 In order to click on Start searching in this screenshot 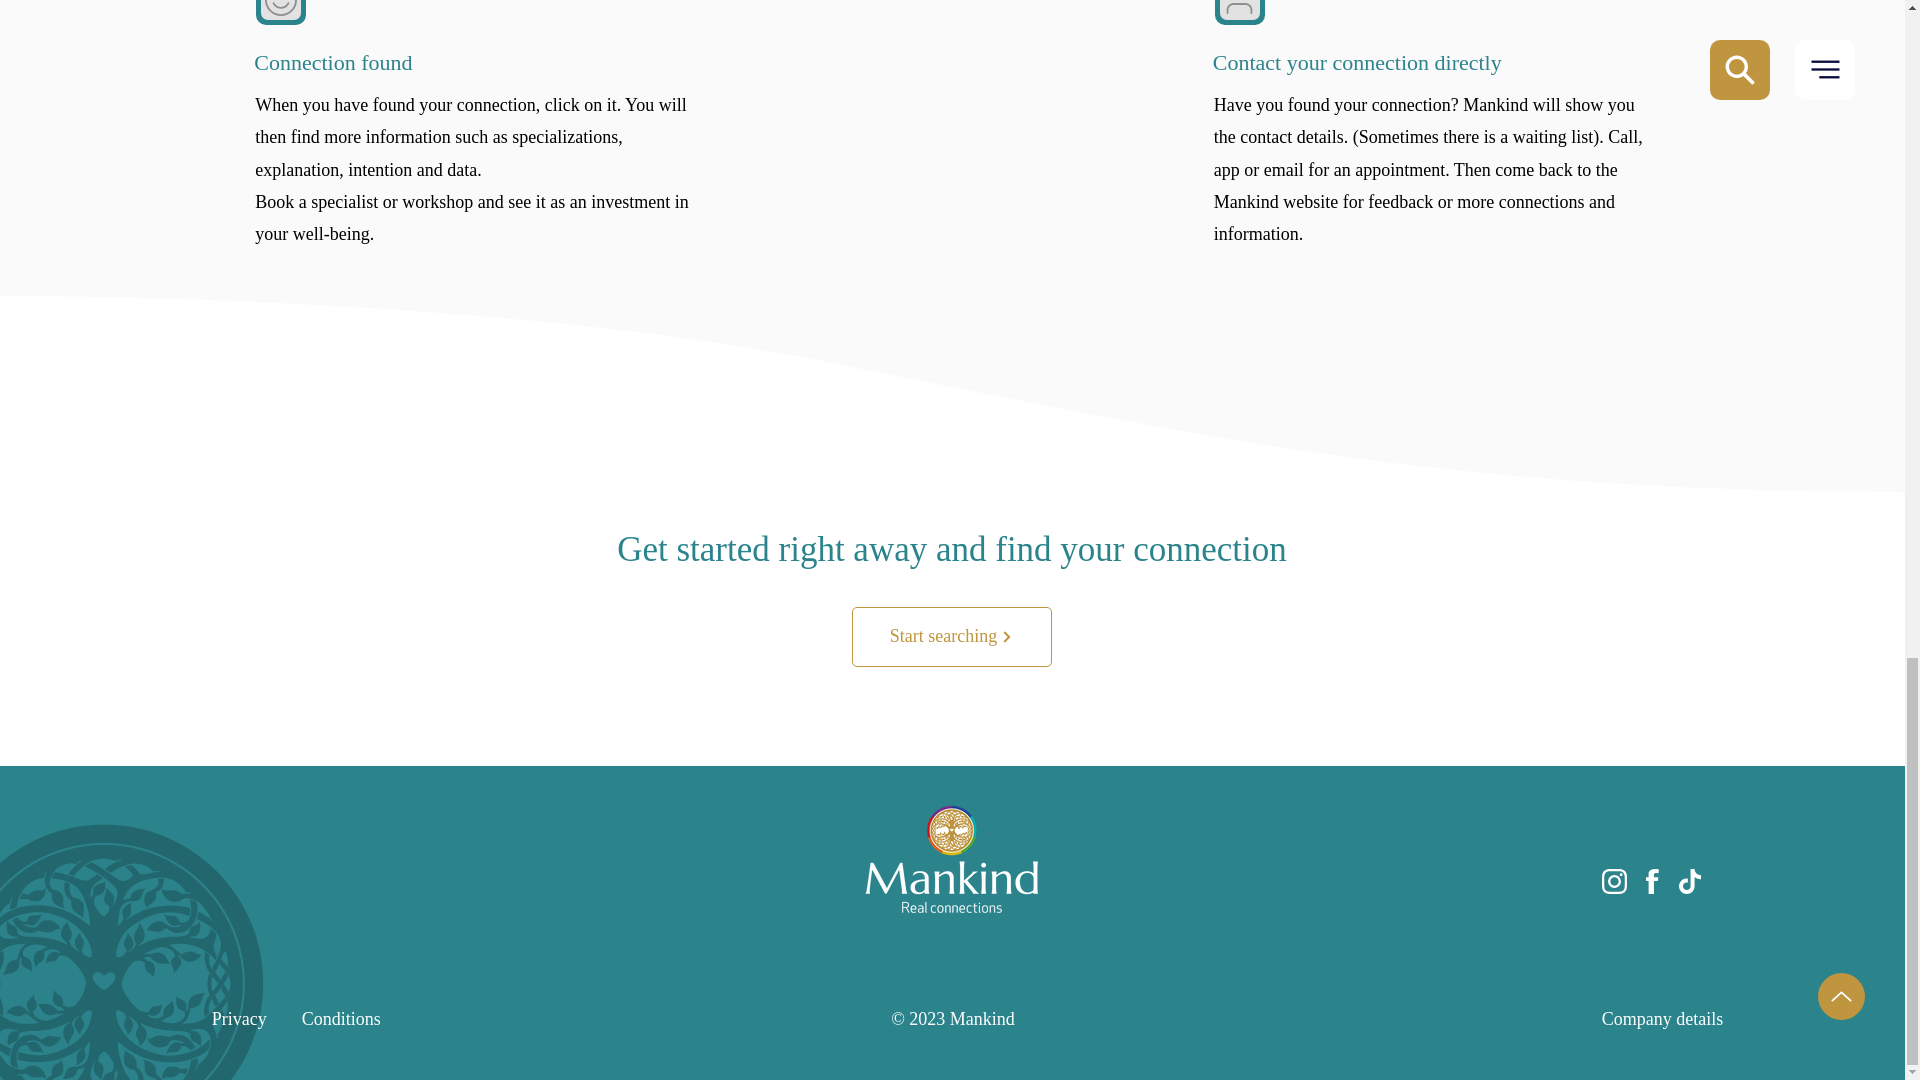, I will do `click(952, 636)`.